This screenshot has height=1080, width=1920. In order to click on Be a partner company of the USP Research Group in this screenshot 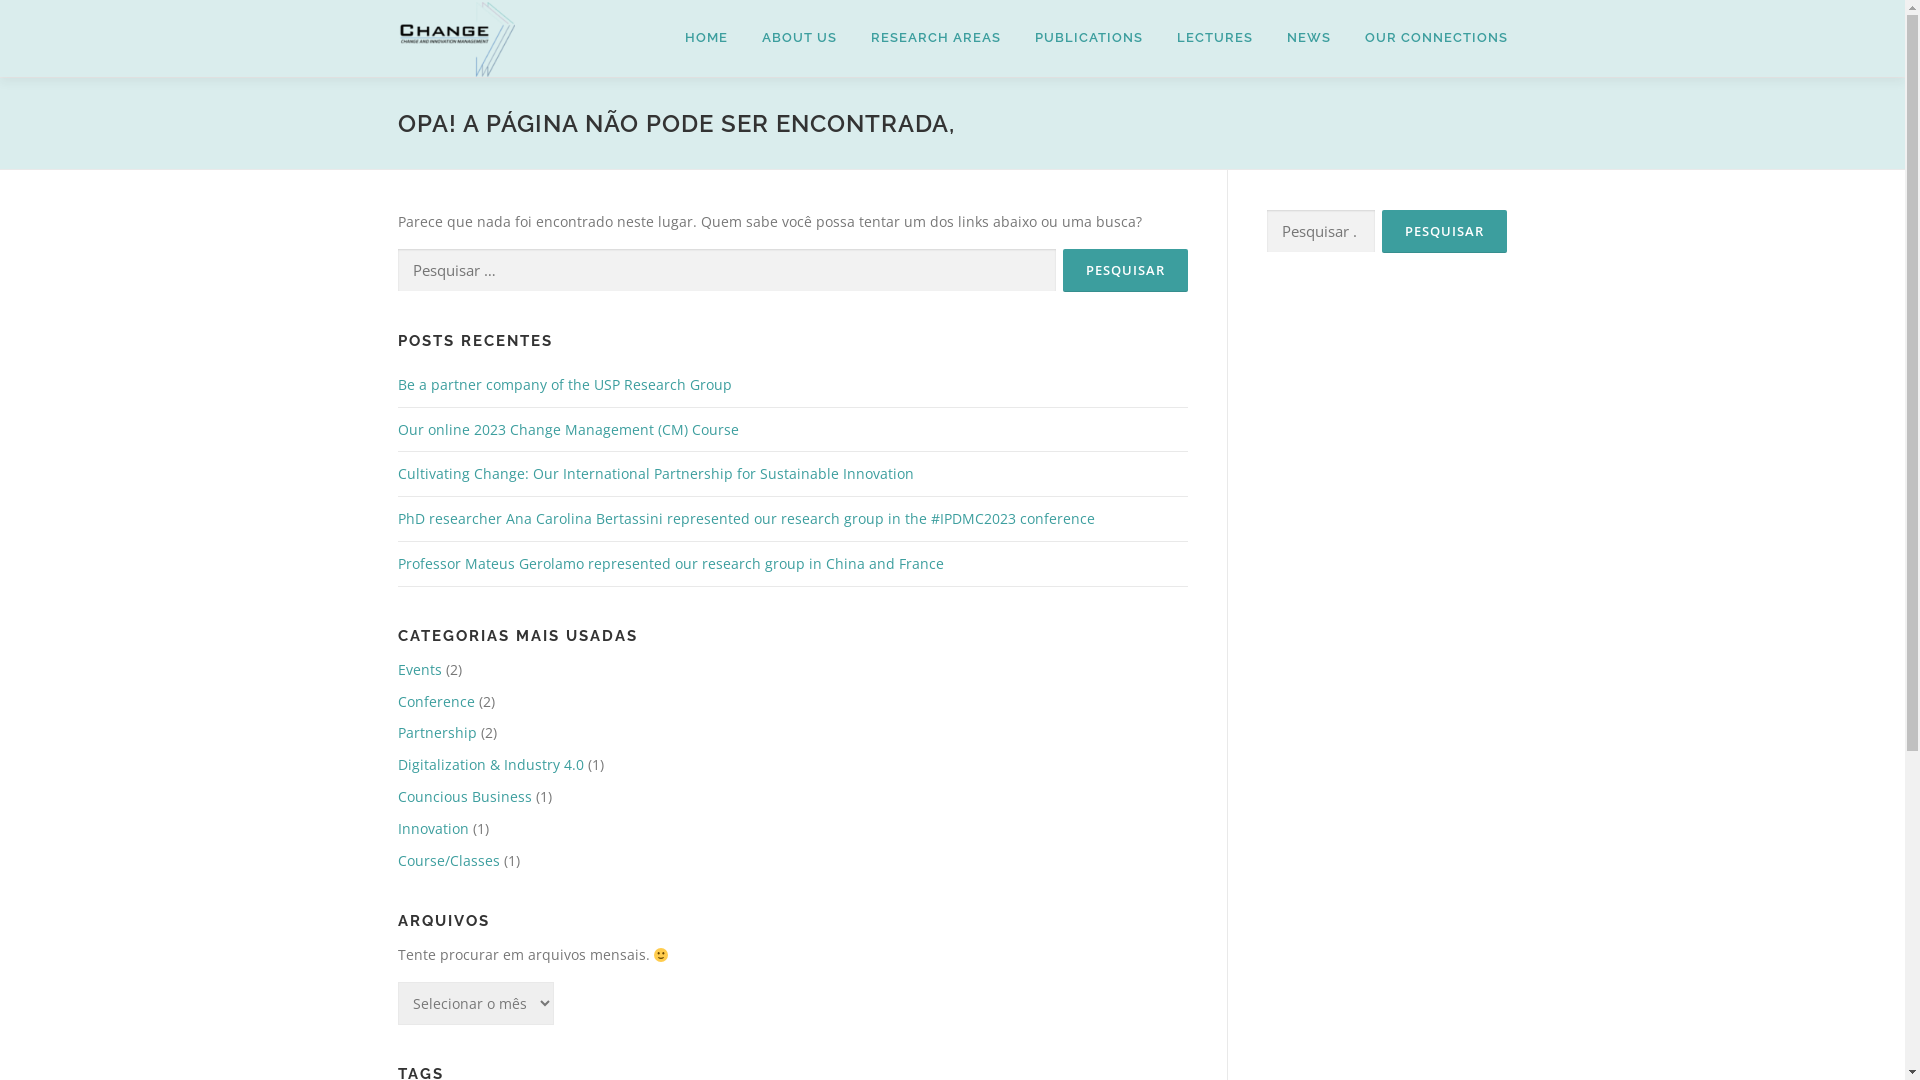, I will do `click(565, 384)`.